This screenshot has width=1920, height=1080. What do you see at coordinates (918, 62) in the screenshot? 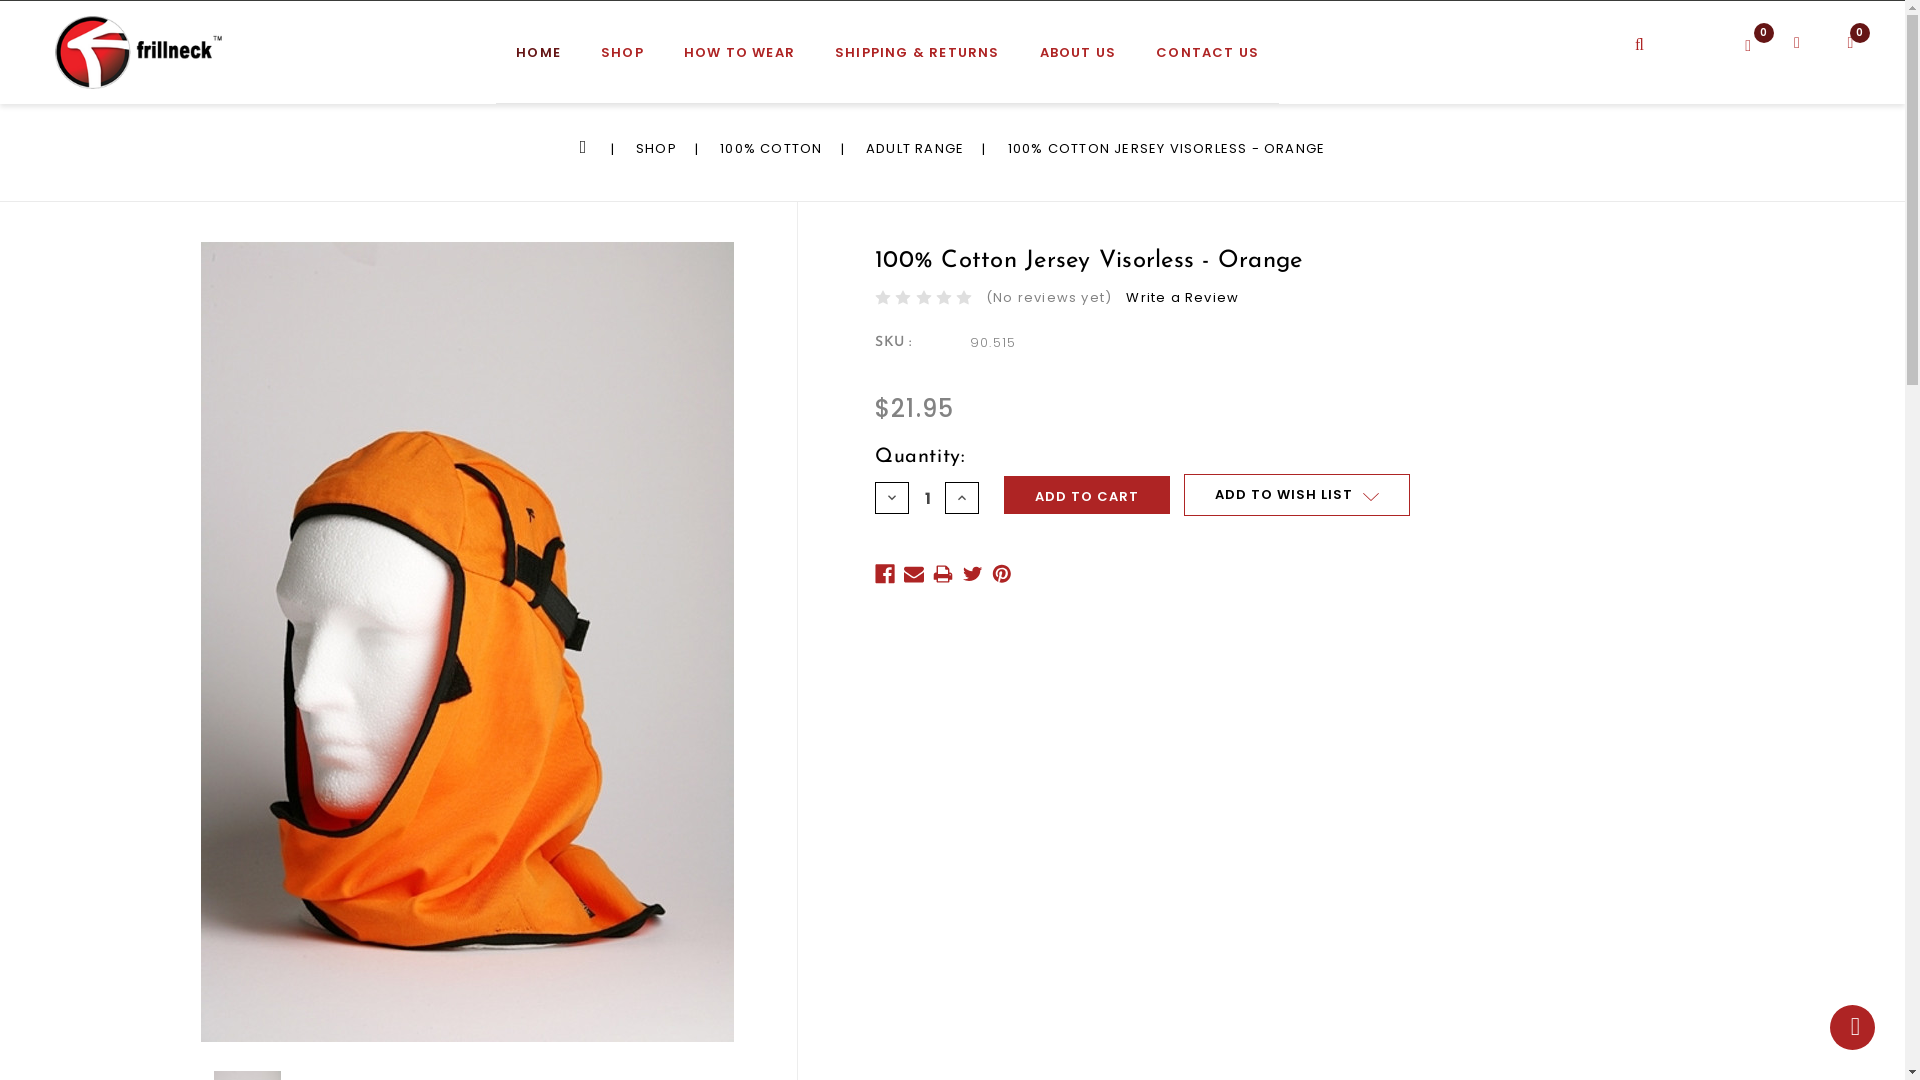
I see `SHIPPING & RETURNS` at bounding box center [918, 62].